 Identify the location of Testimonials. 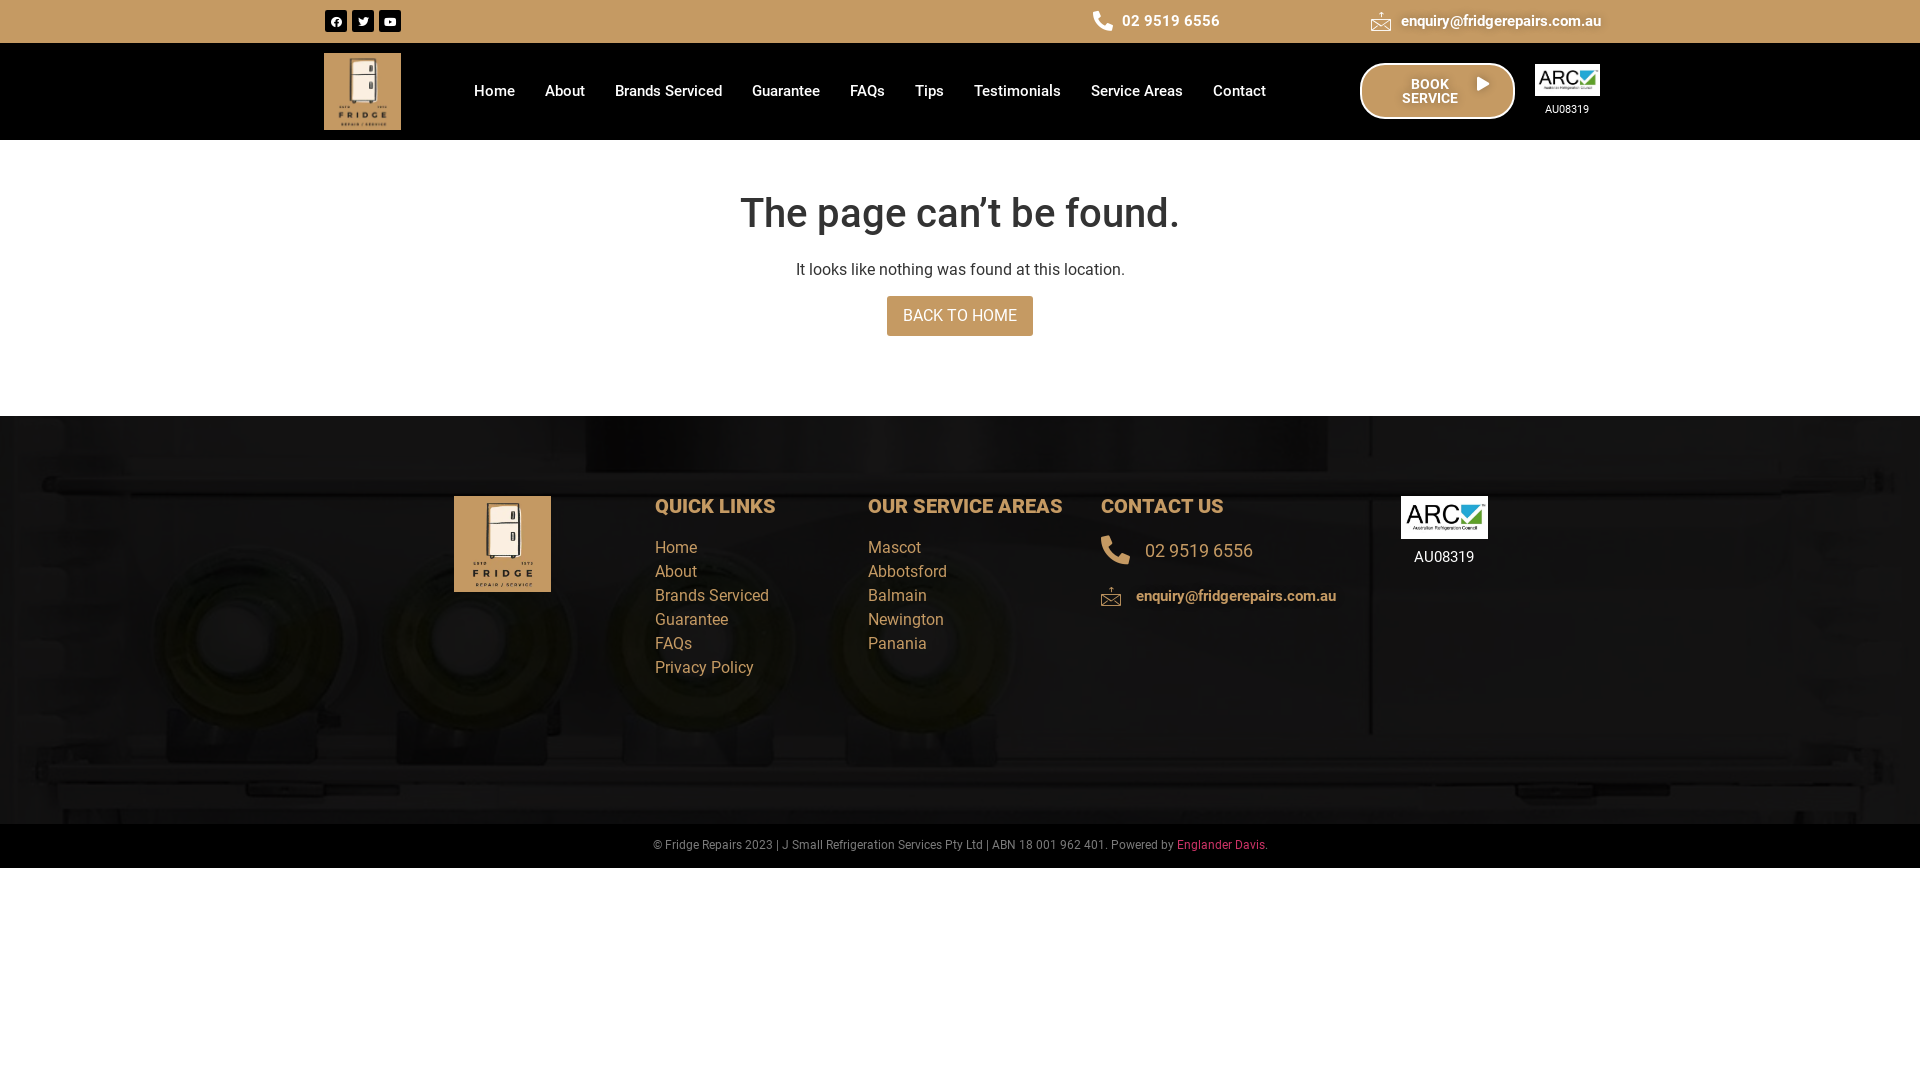
(1018, 91).